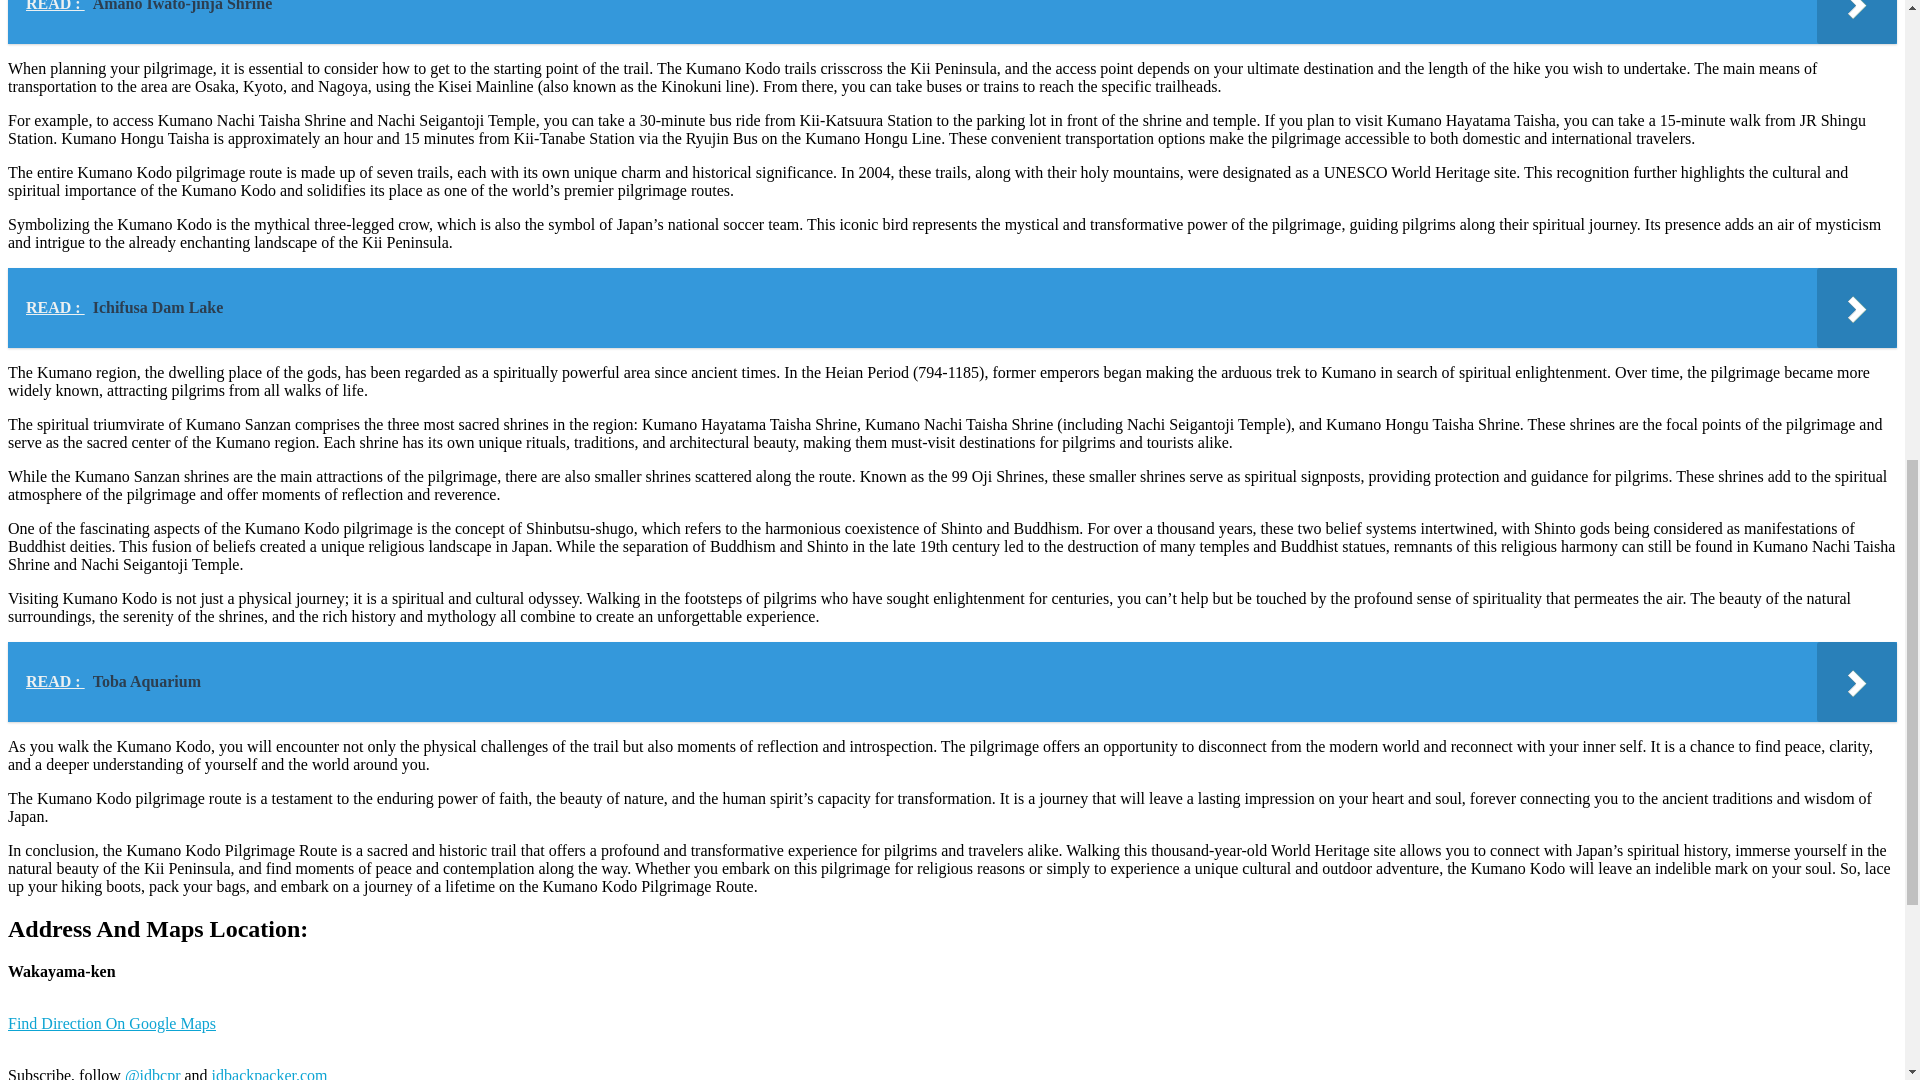 The height and width of the screenshot is (1080, 1920). What do you see at coordinates (270, 1074) in the screenshot?
I see `idbackpacker.com` at bounding box center [270, 1074].